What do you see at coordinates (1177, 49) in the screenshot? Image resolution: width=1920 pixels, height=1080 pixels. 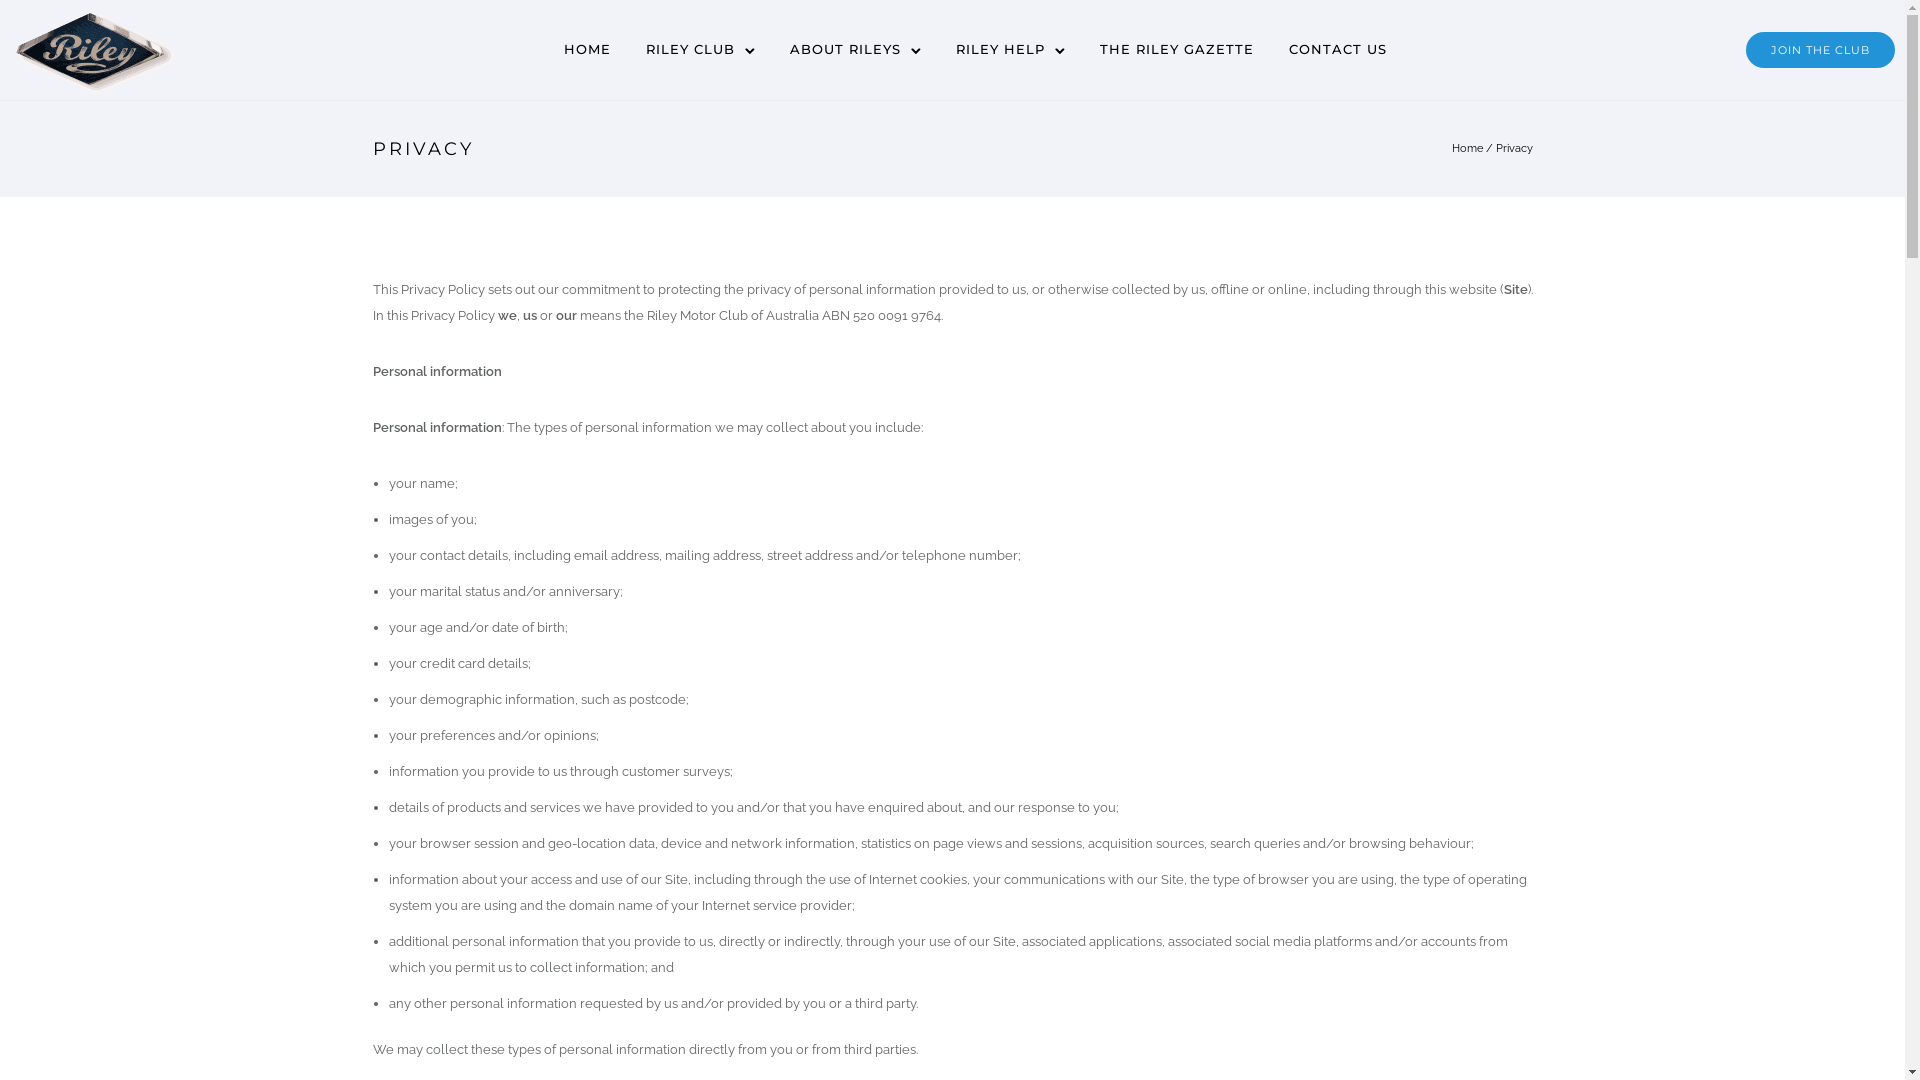 I see `THE RILEY GAZETTE` at bounding box center [1177, 49].